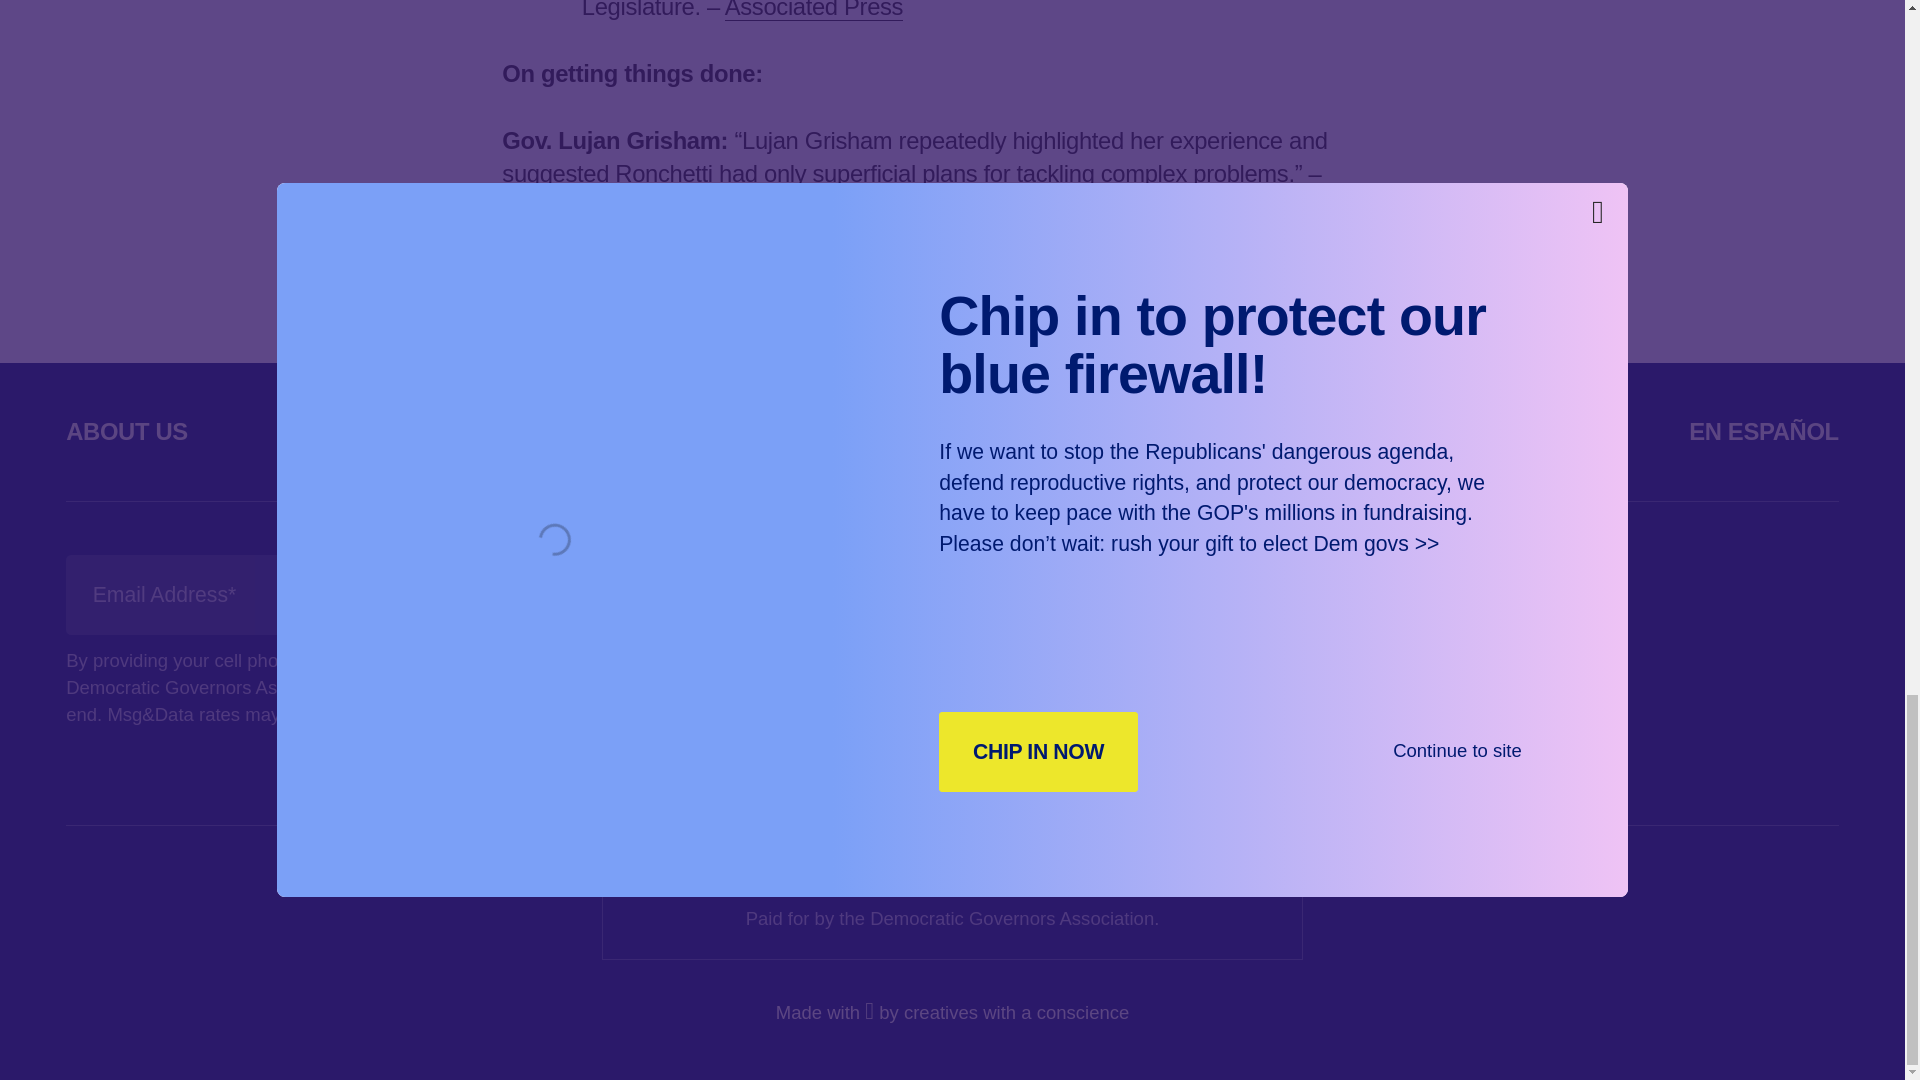 The width and height of the screenshot is (1920, 1080). Describe the element at coordinates (814, 10) in the screenshot. I see `Associated Press` at that location.